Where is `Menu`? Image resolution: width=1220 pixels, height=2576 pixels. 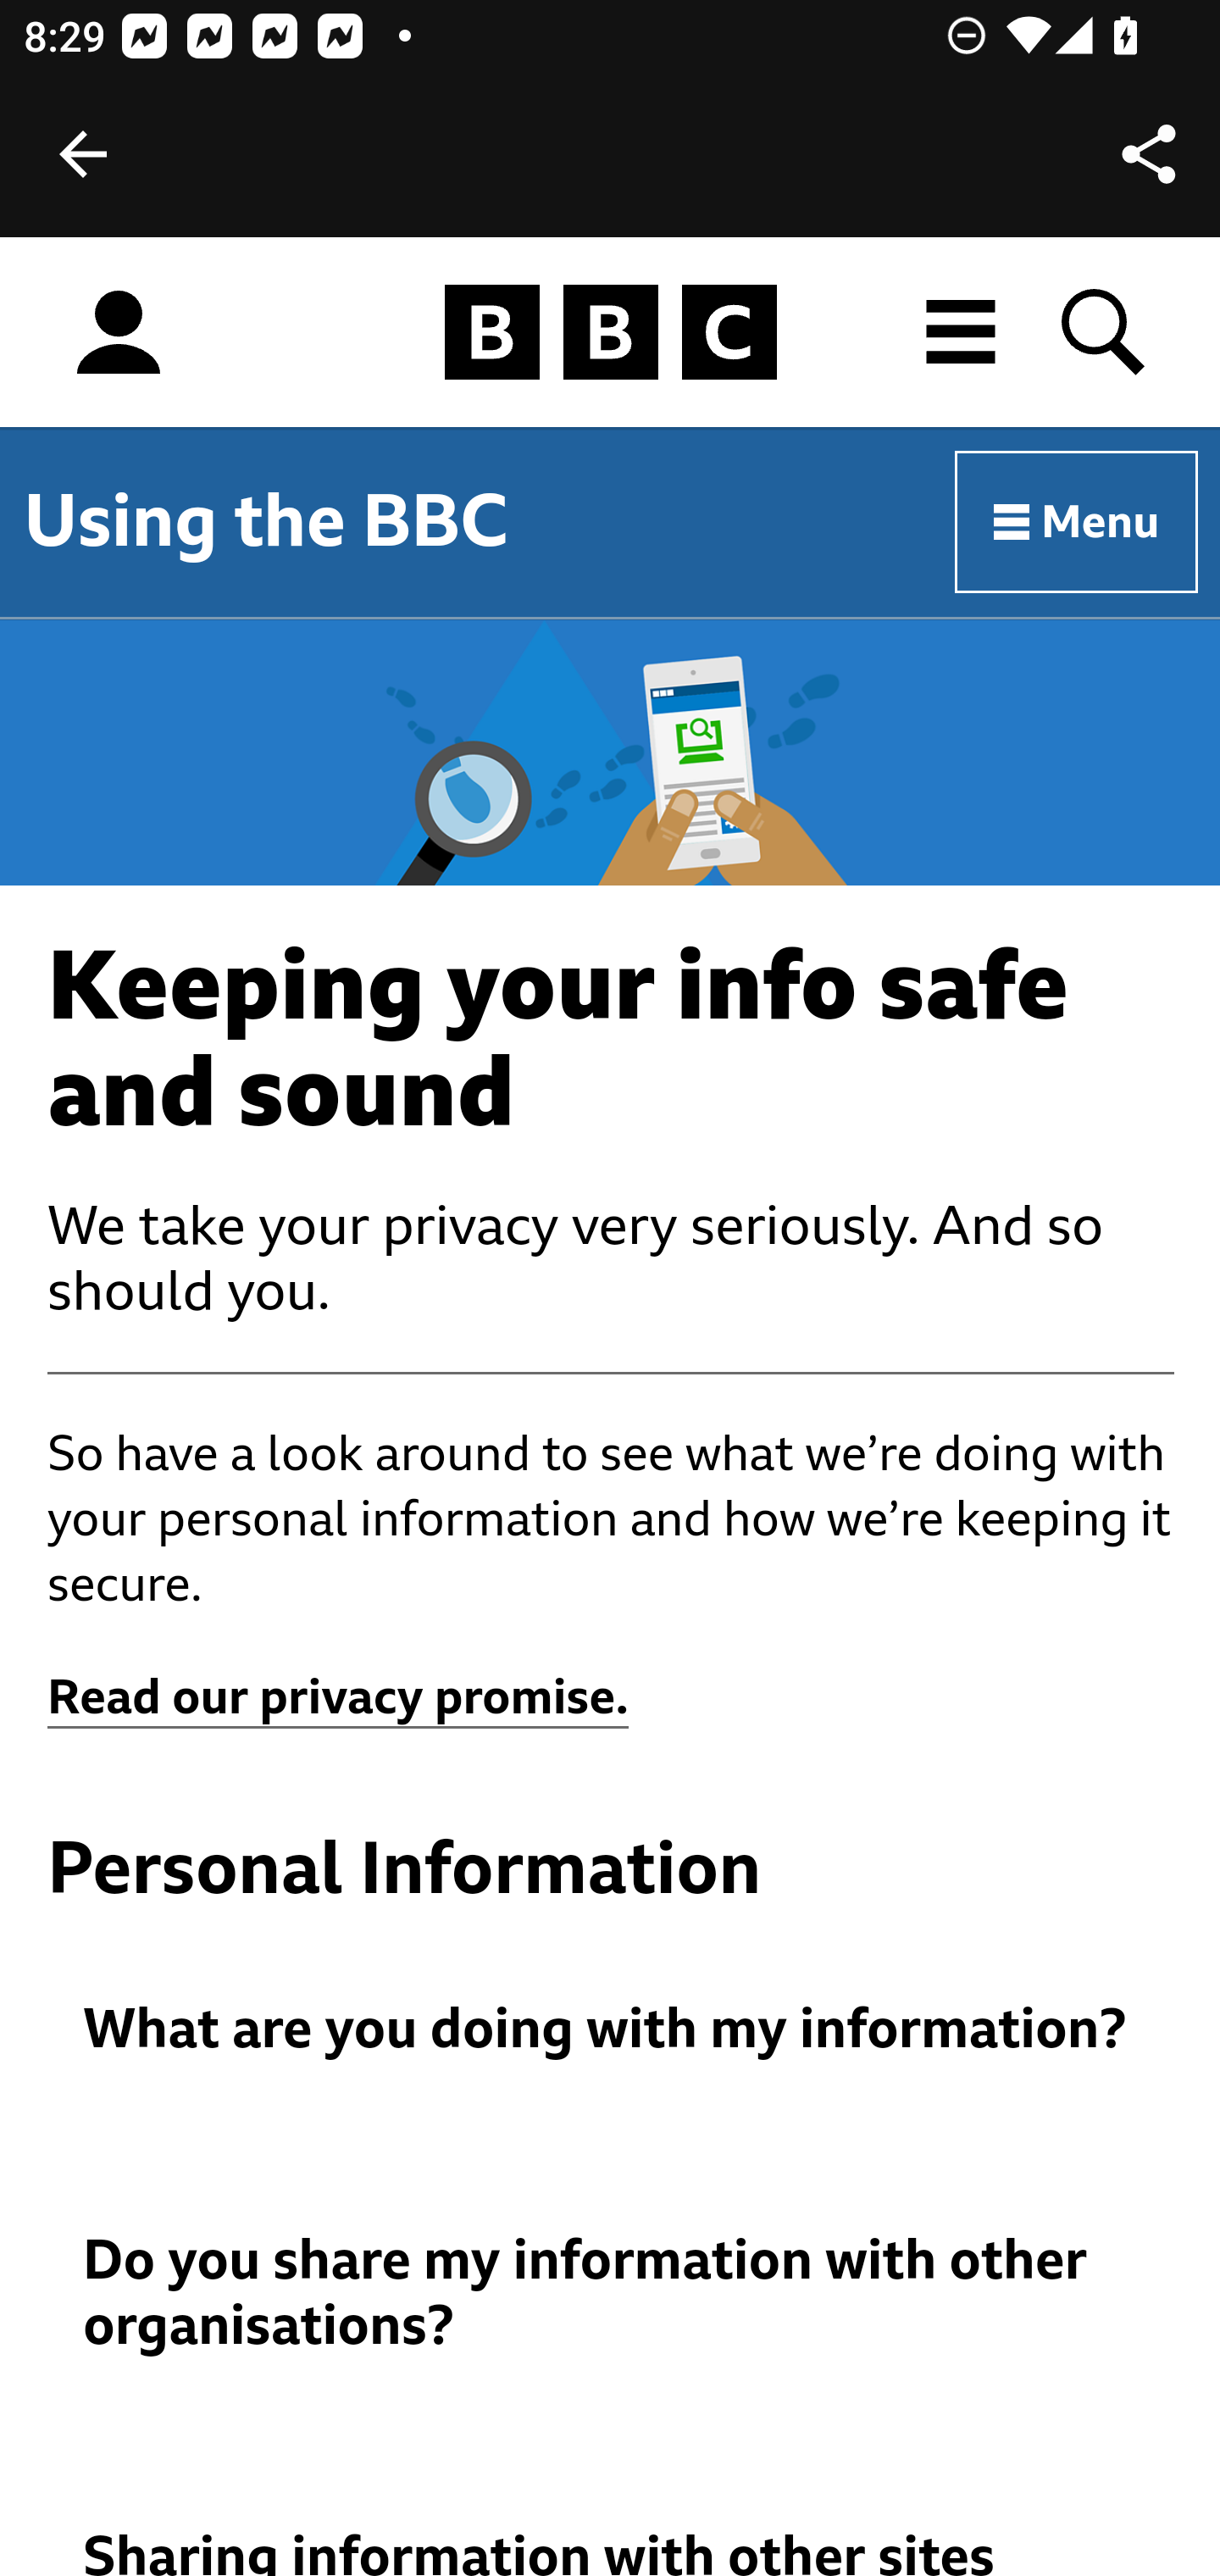 Menu is located at coordinates (1078, 523).